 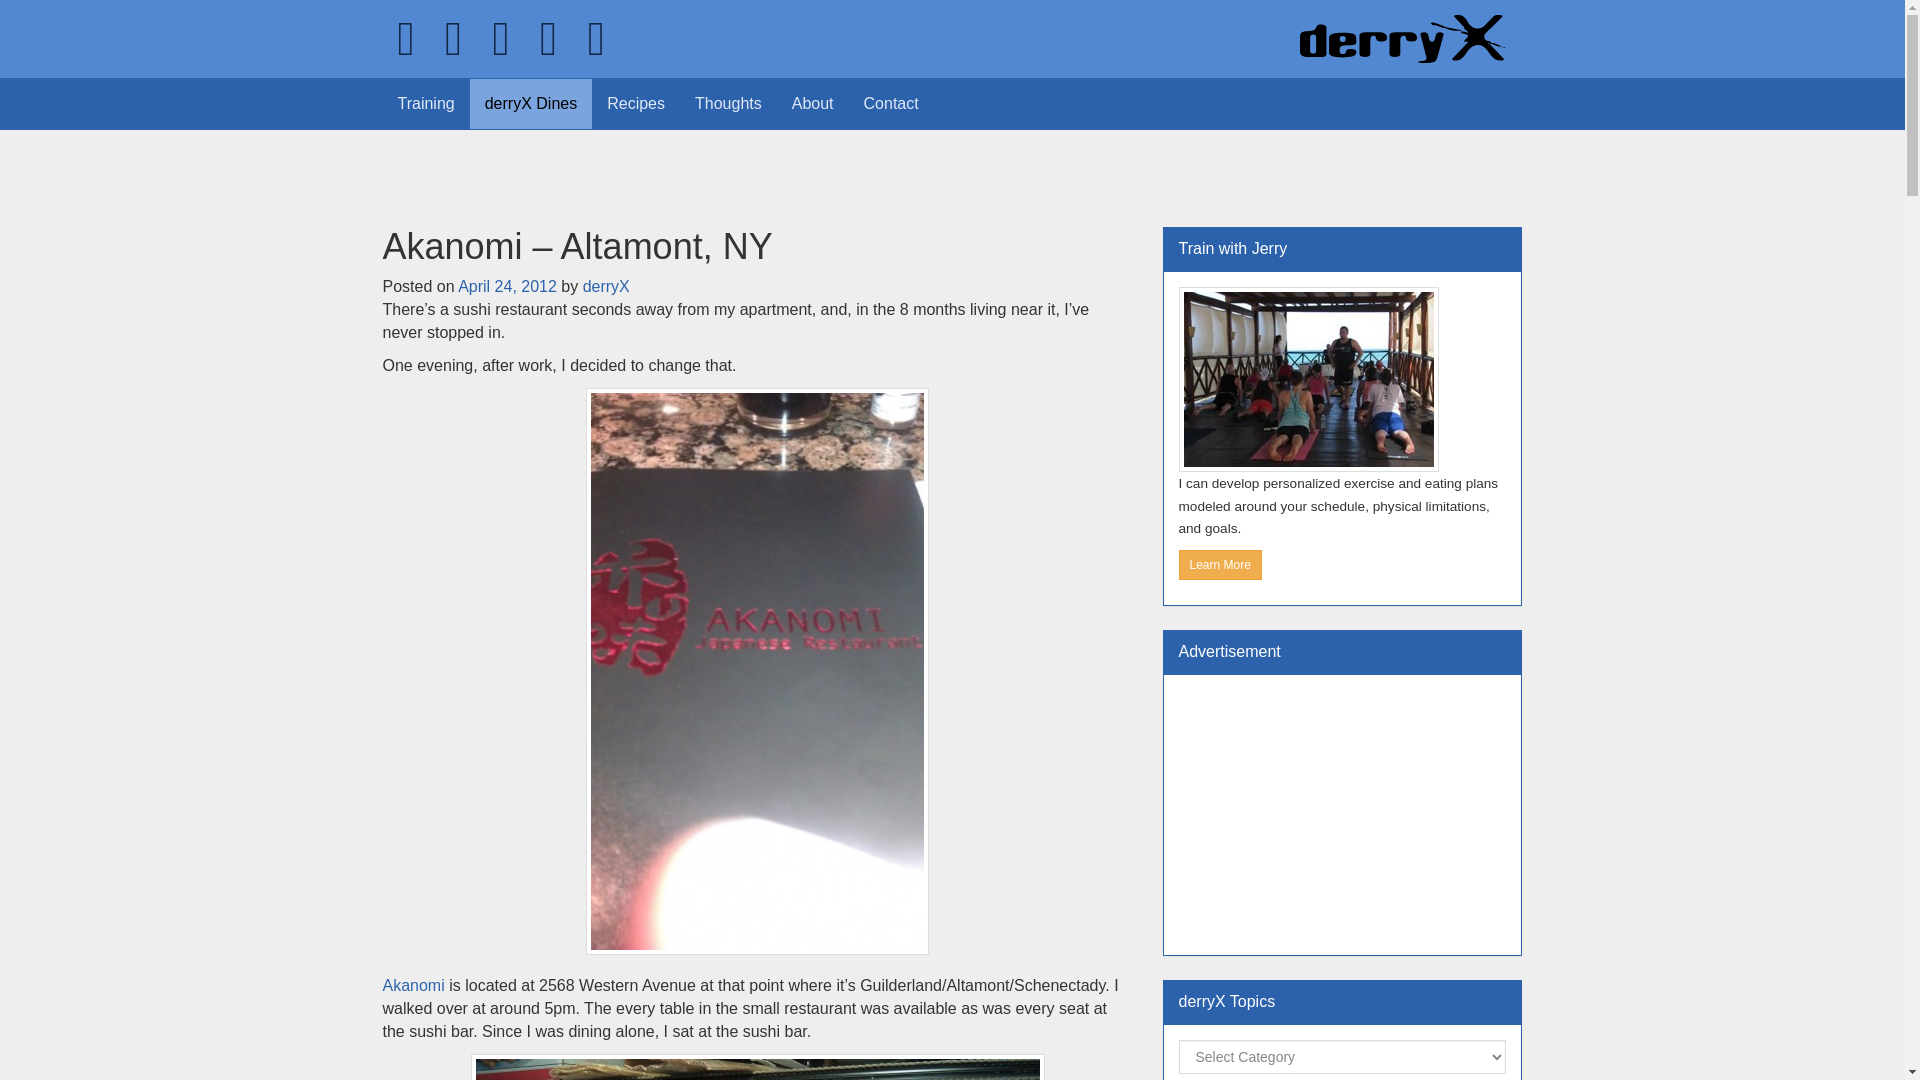 What do you see at coordinates (606, 286) in the screenshot?
I see `derryX` at bounding box center [606, 286].